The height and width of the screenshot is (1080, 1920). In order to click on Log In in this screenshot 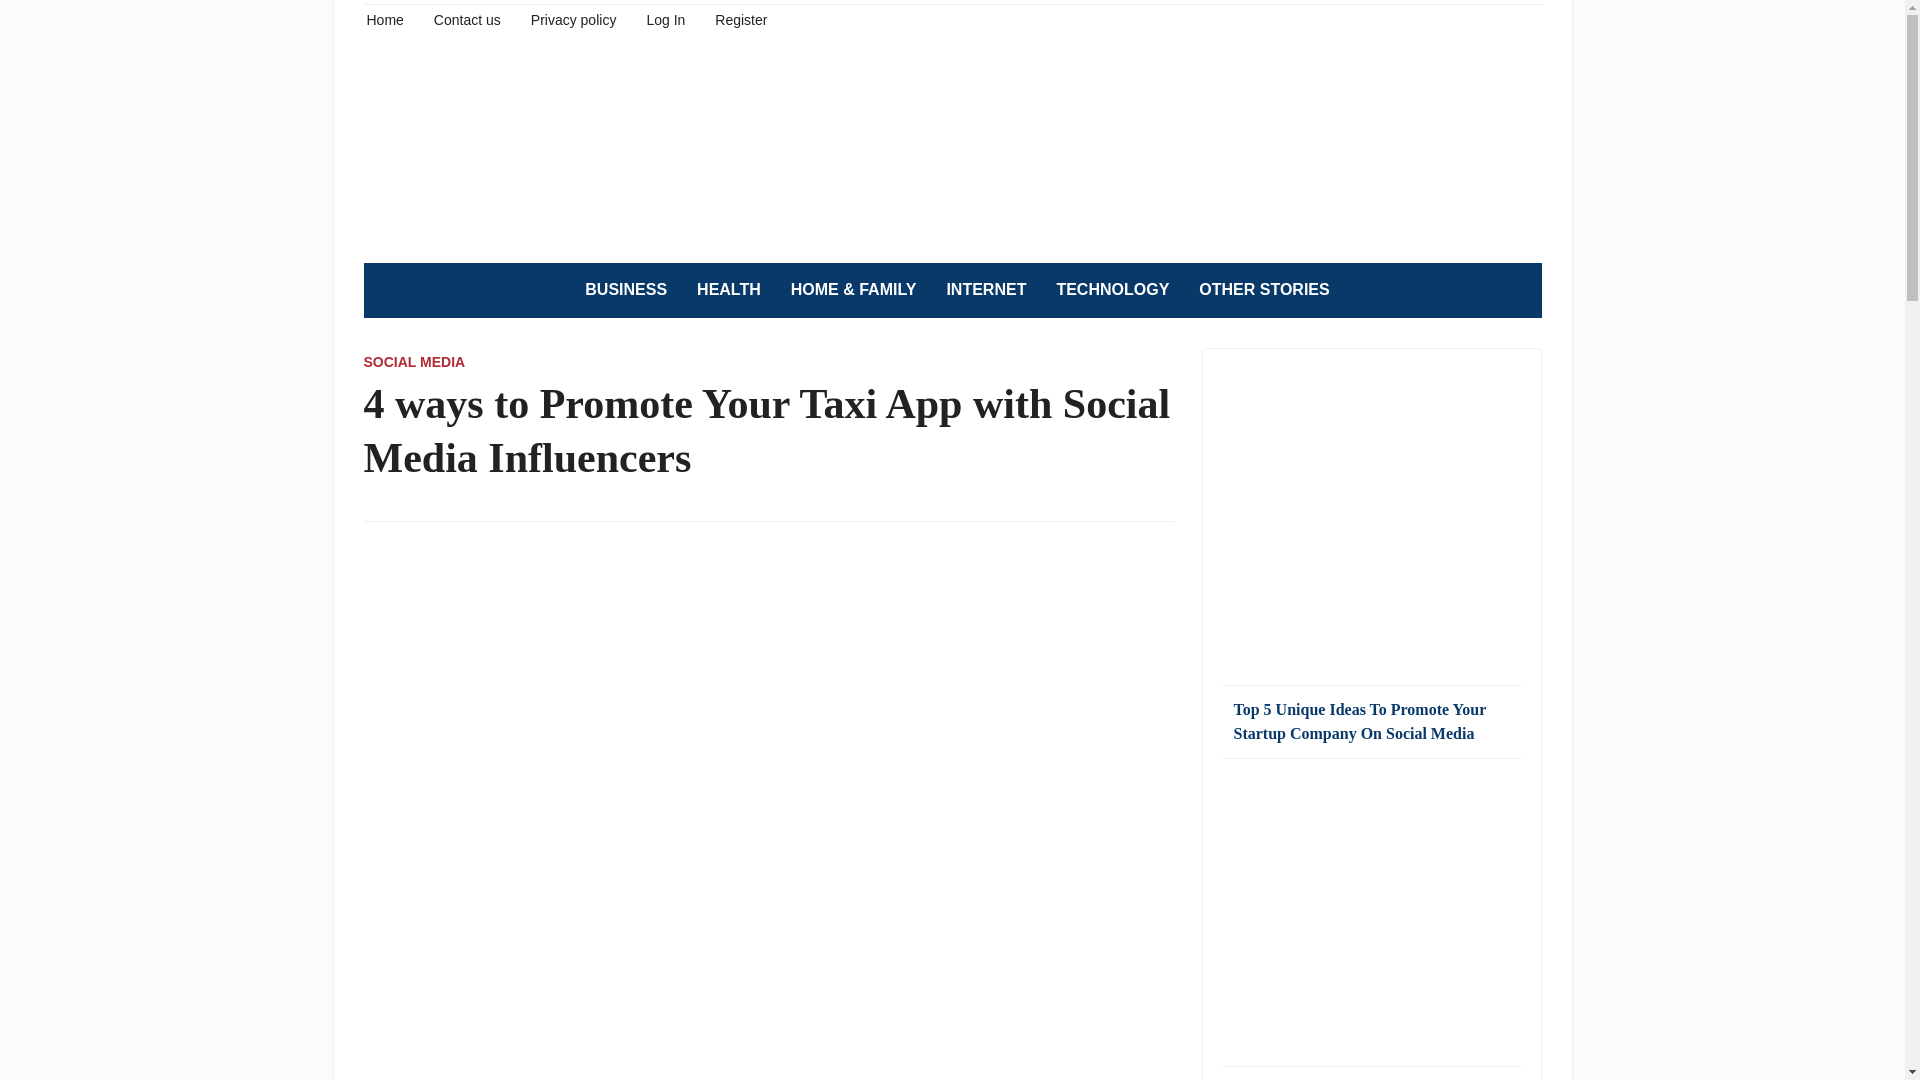, I will do `click(665, 18)`.